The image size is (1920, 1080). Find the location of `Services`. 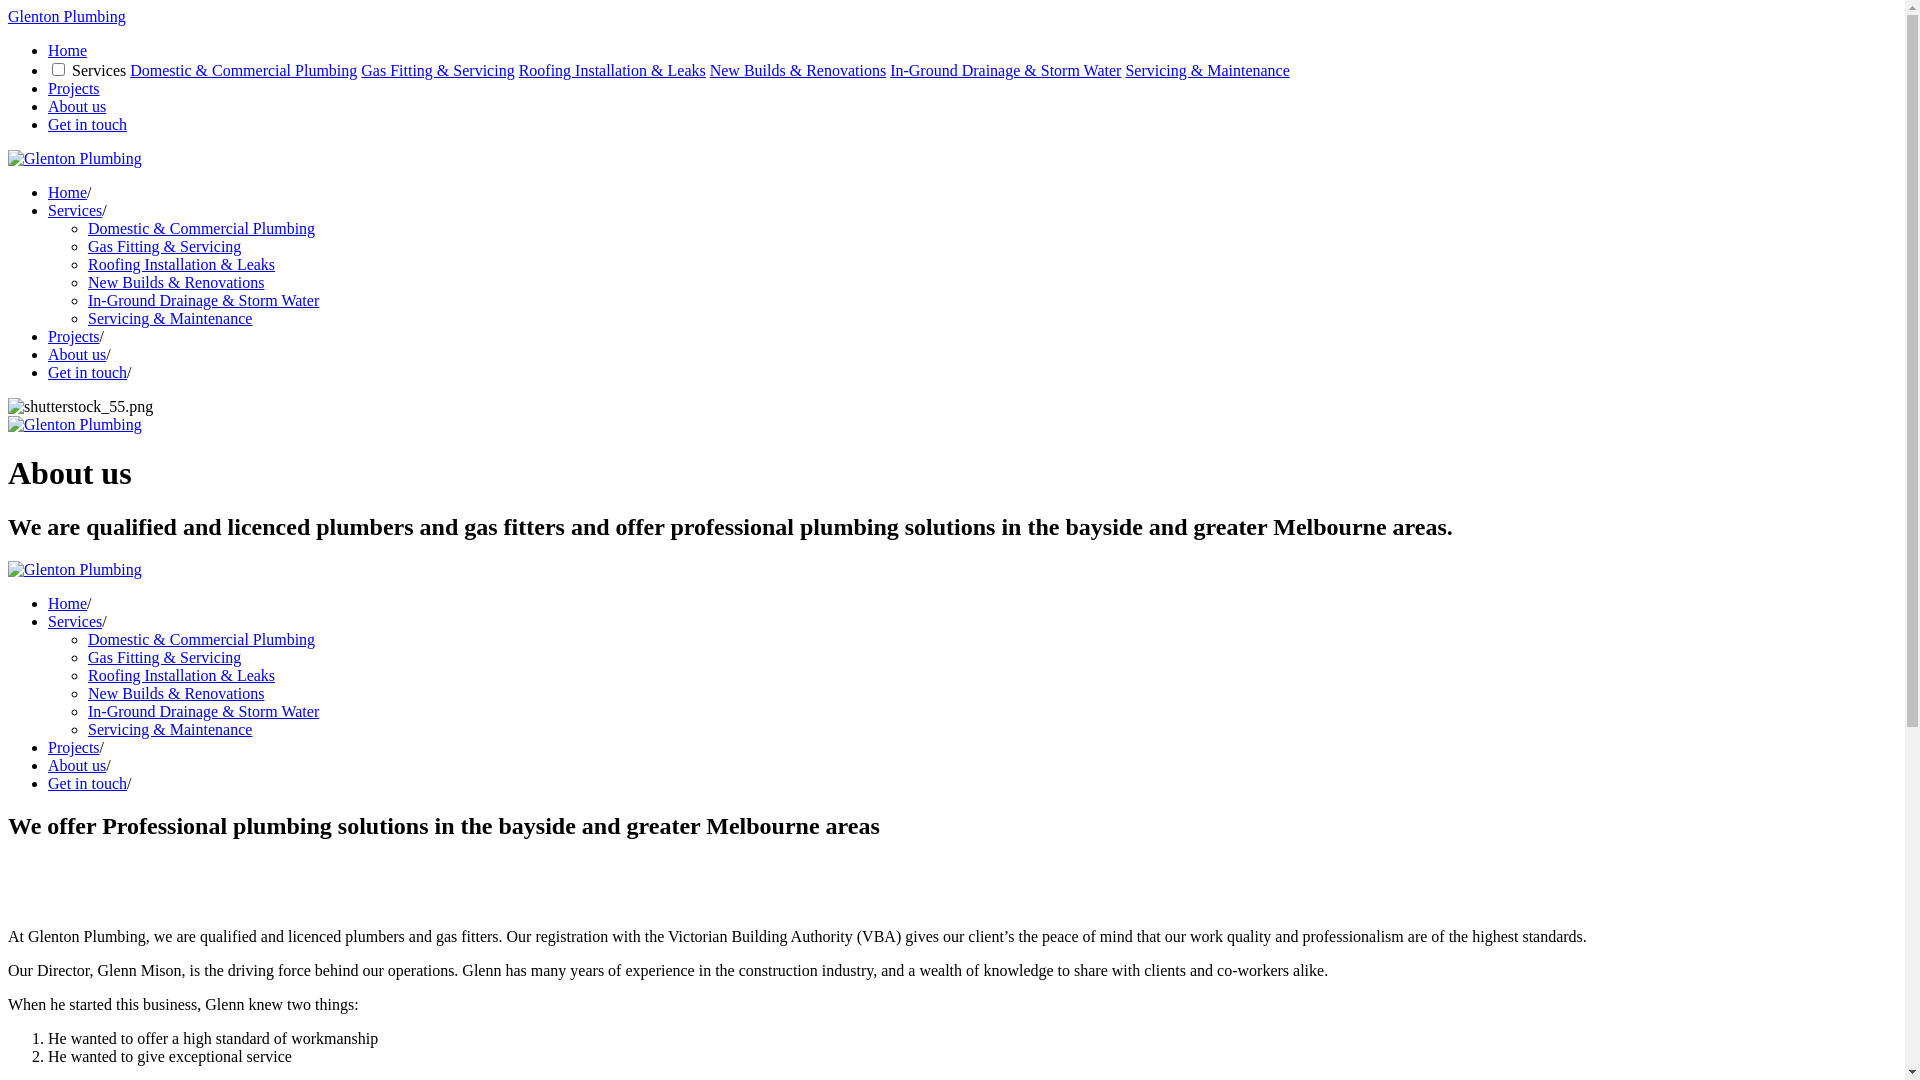

Services is located at coordinates (75, 210).